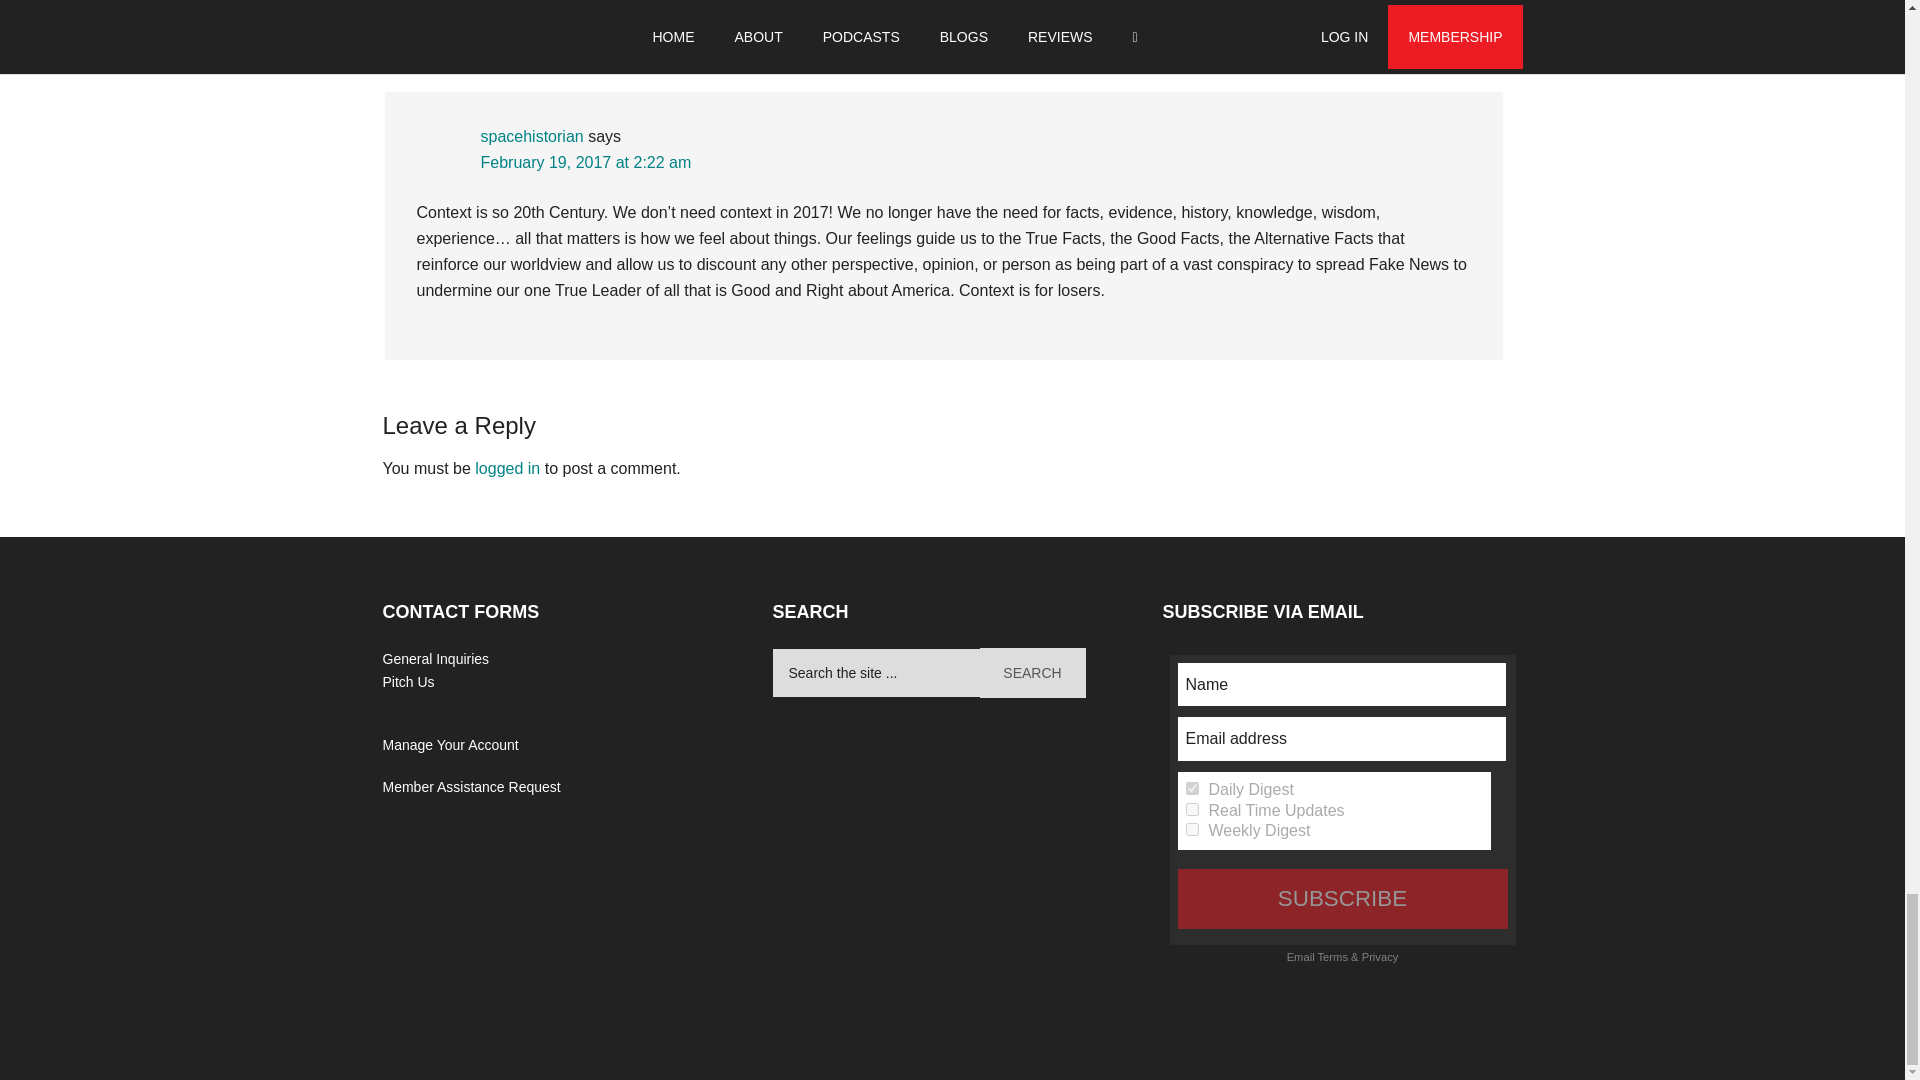 This screenshot has height=1080, width=1920. Describe the element at coordinates (1032, 672) in the screenshot. I see `Search` at that location.